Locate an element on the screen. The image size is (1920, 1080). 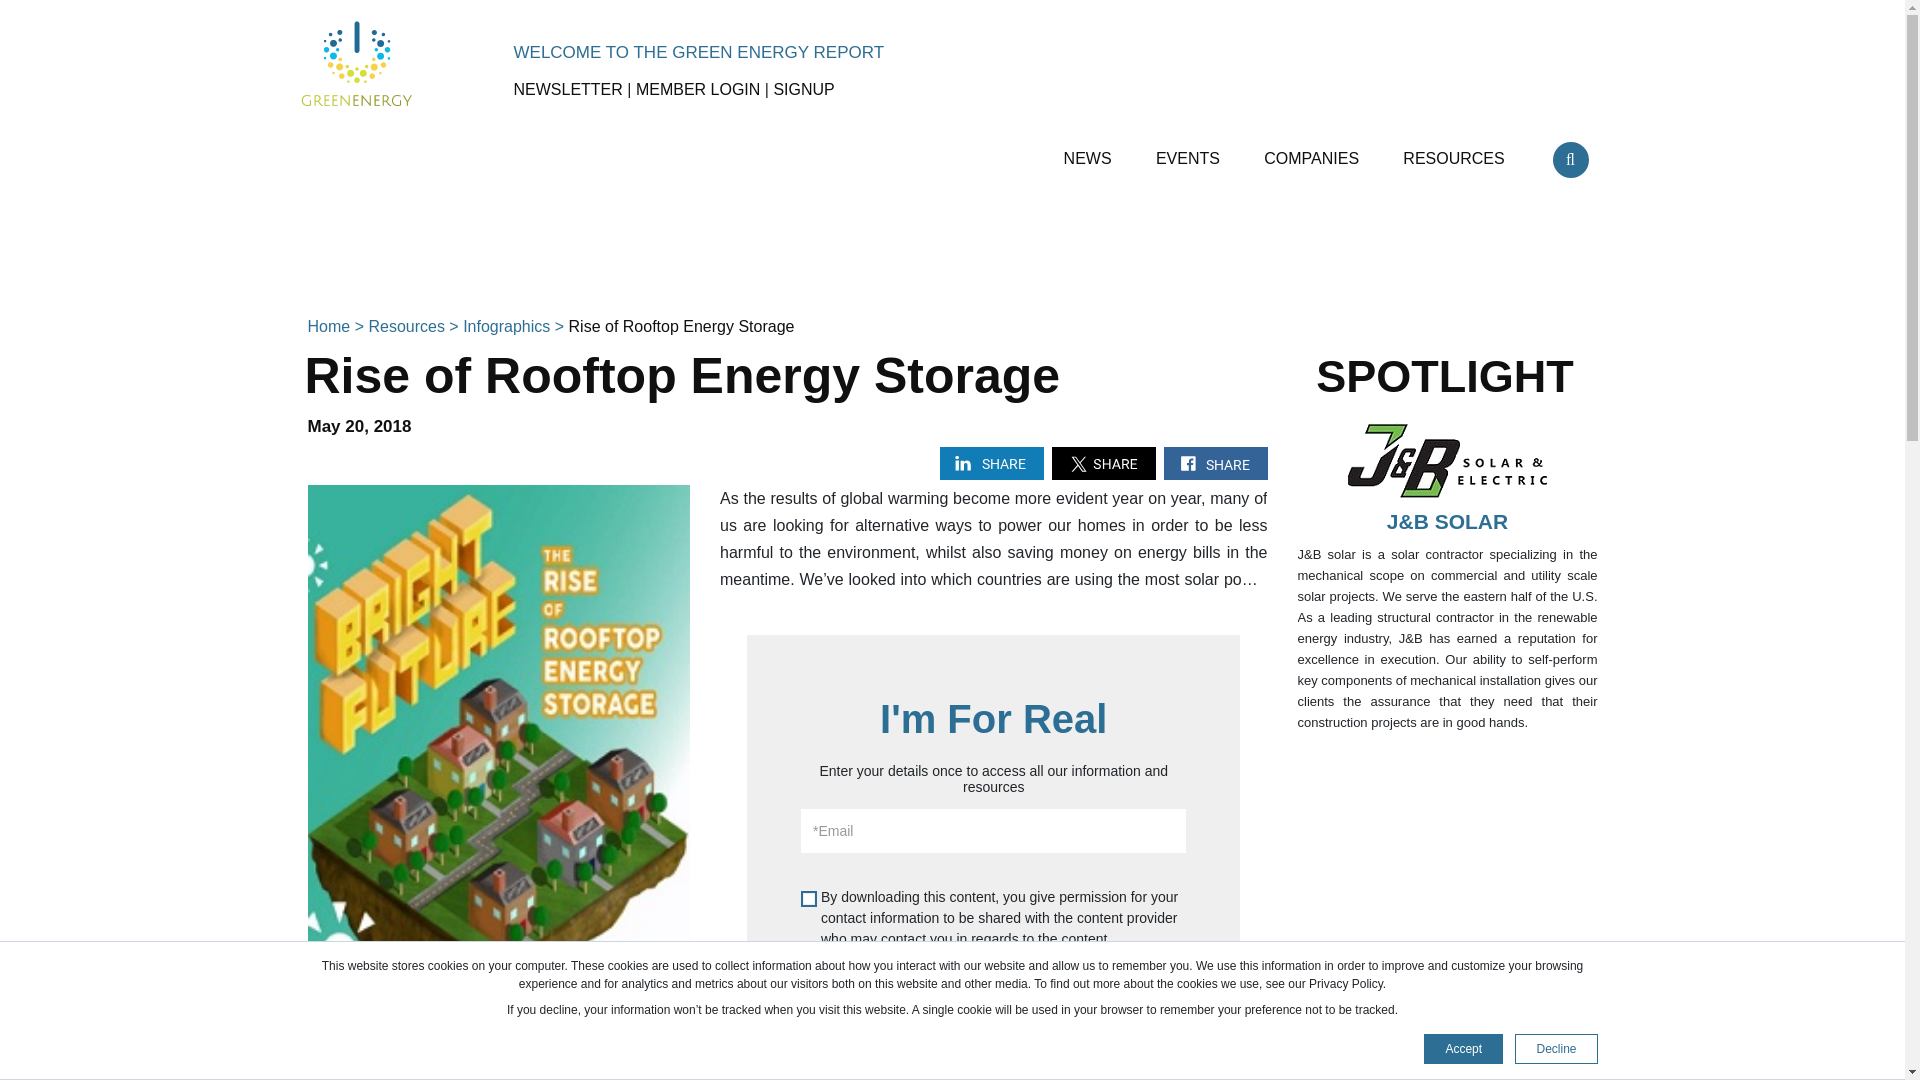
SIGNUP is located at coordinates (803, 90).